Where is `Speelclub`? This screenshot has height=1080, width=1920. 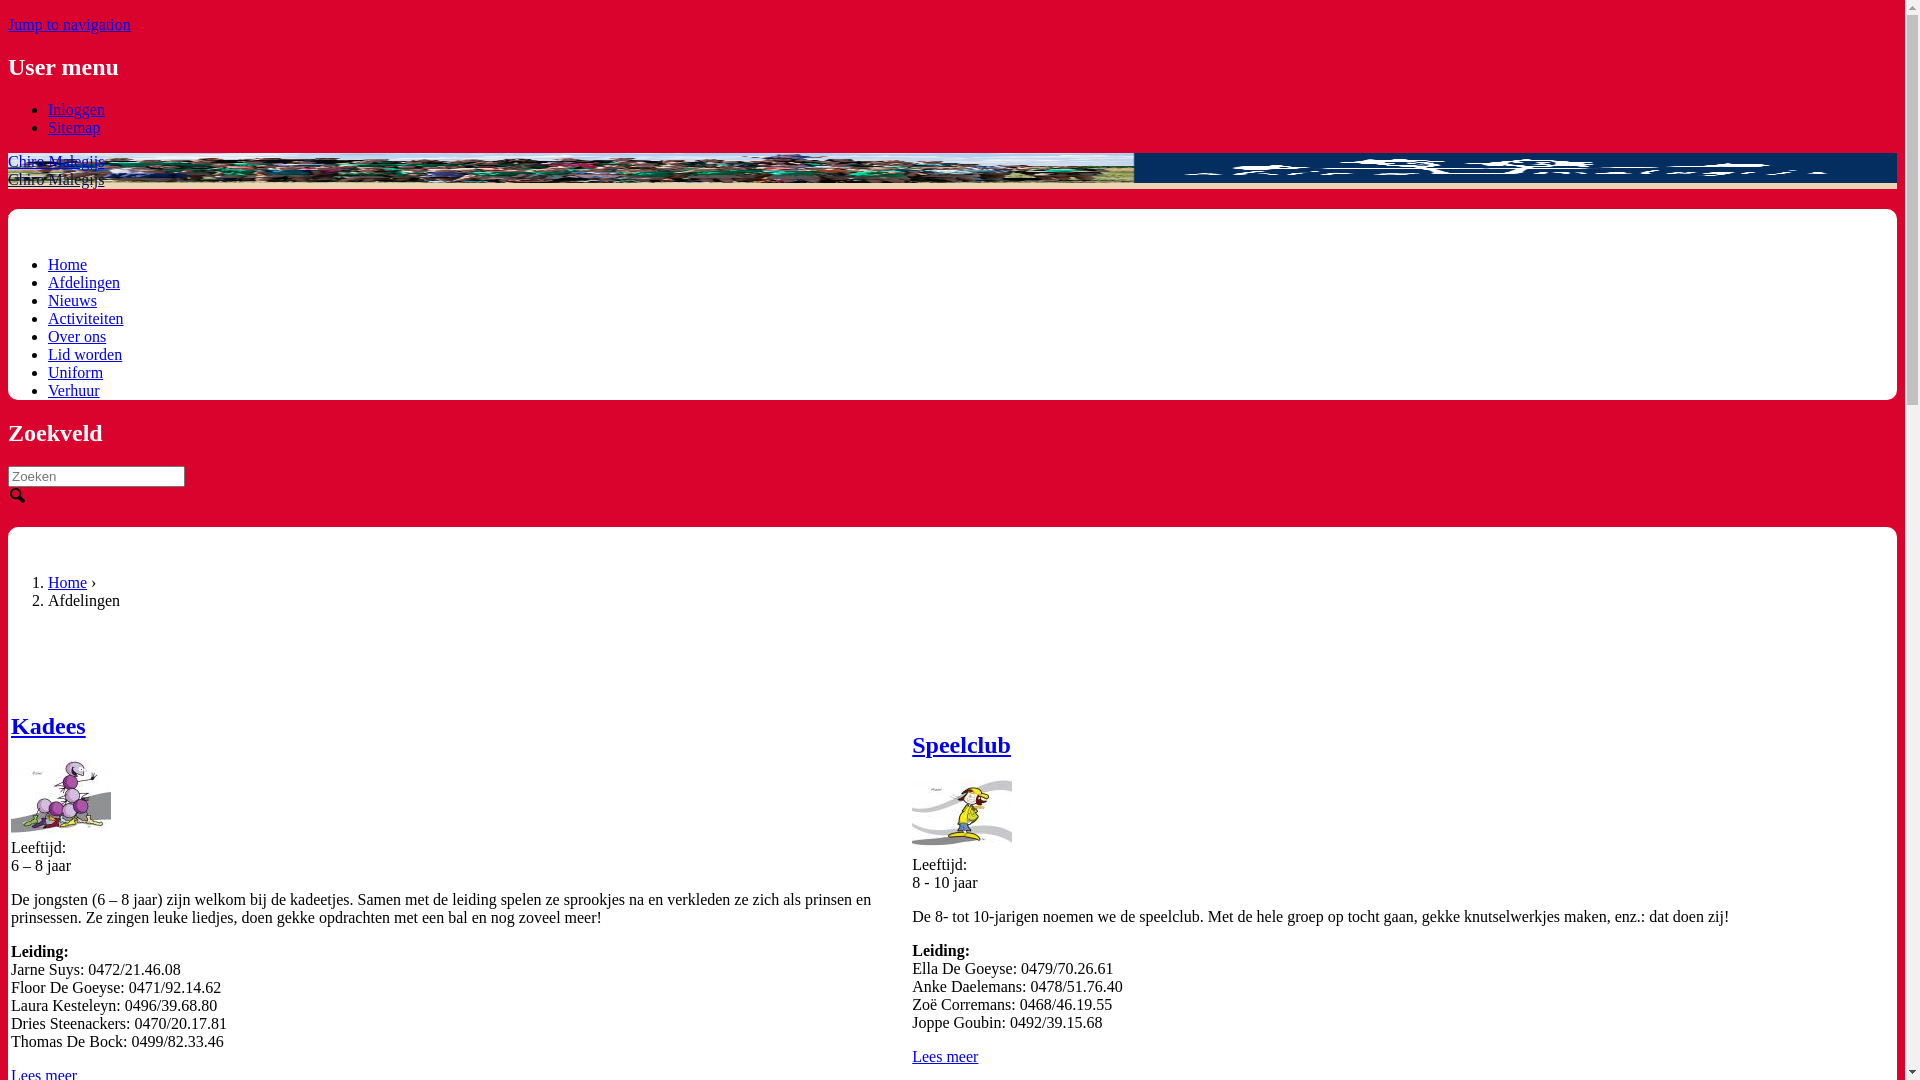
Speelclub is located at coordinates (962, 815).